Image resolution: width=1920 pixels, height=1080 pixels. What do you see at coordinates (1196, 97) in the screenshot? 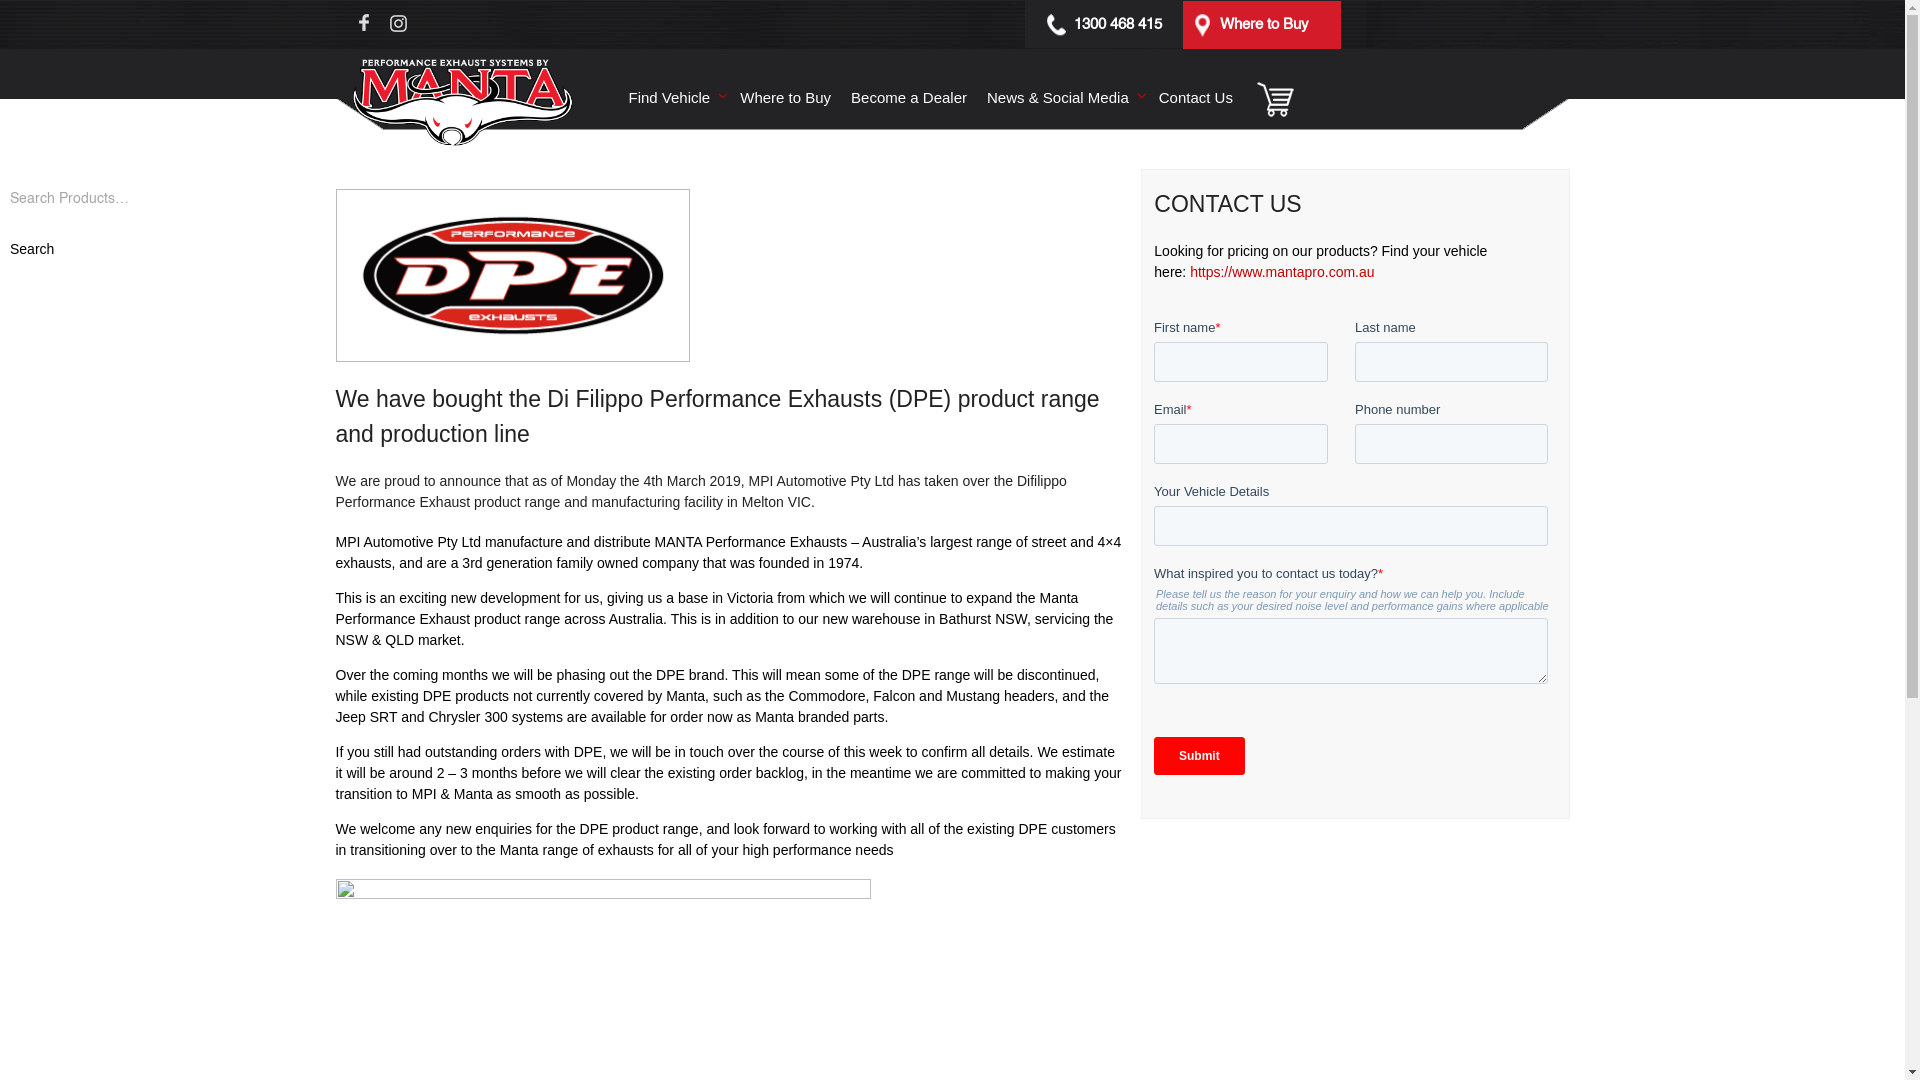
I see `Contact Us` at bounding box center [1196, 97].